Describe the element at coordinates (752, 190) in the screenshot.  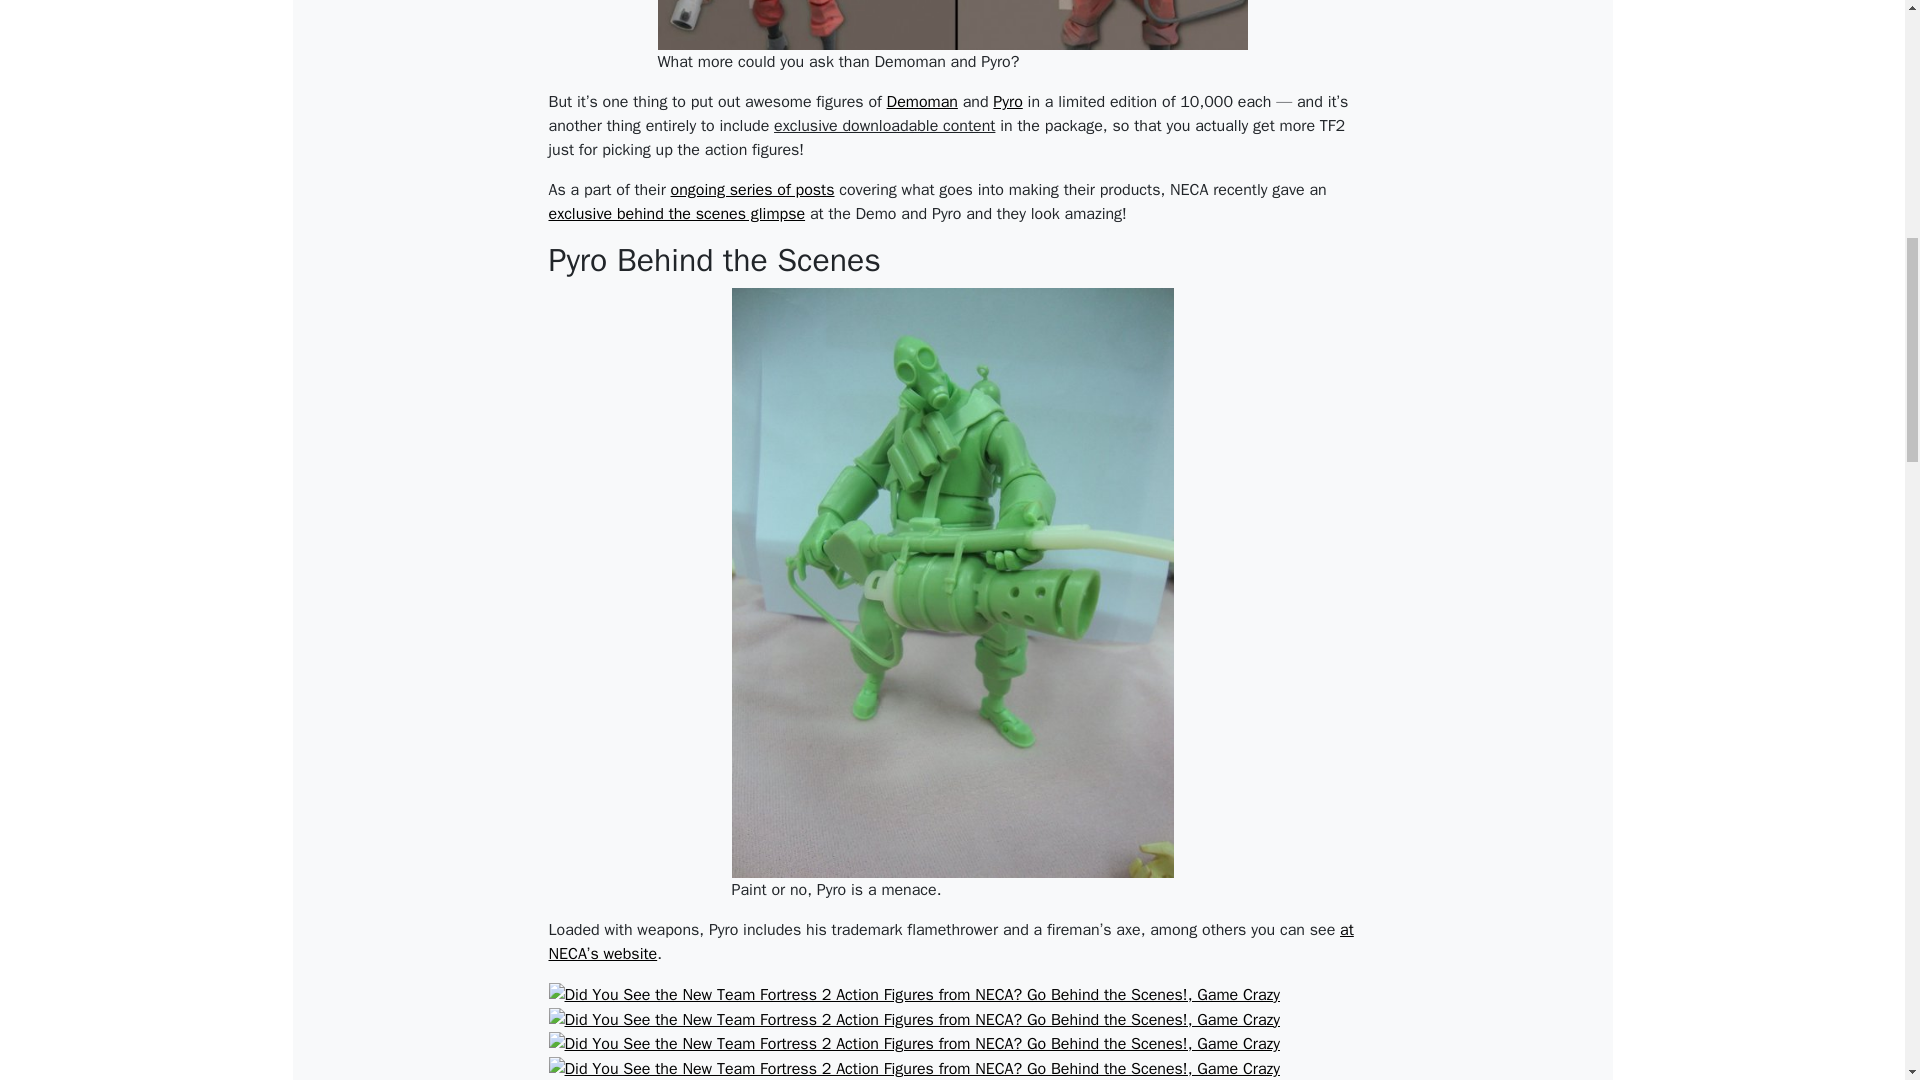
I see `ongoing series of posts` at that location.